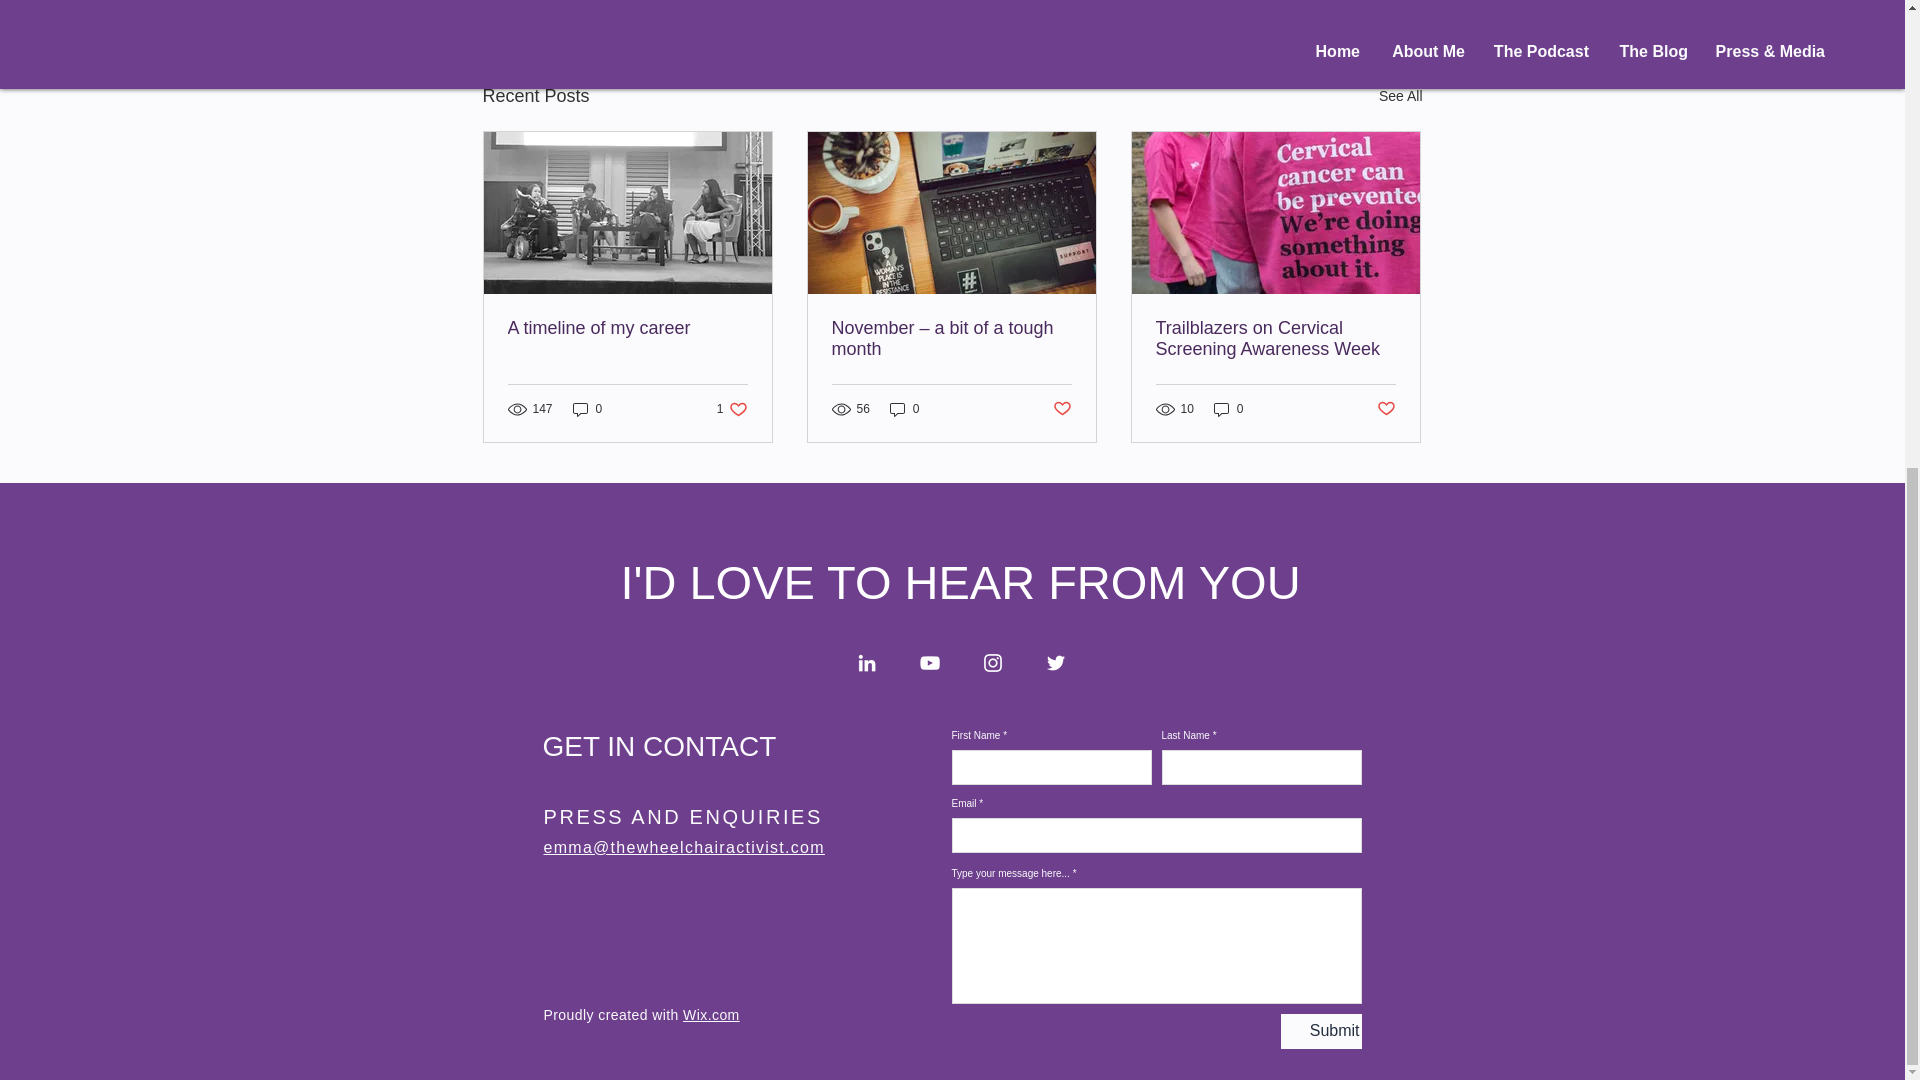 The width and height of the screenshot is (1920, 1080). I want to click on 0, so click(732, 409).